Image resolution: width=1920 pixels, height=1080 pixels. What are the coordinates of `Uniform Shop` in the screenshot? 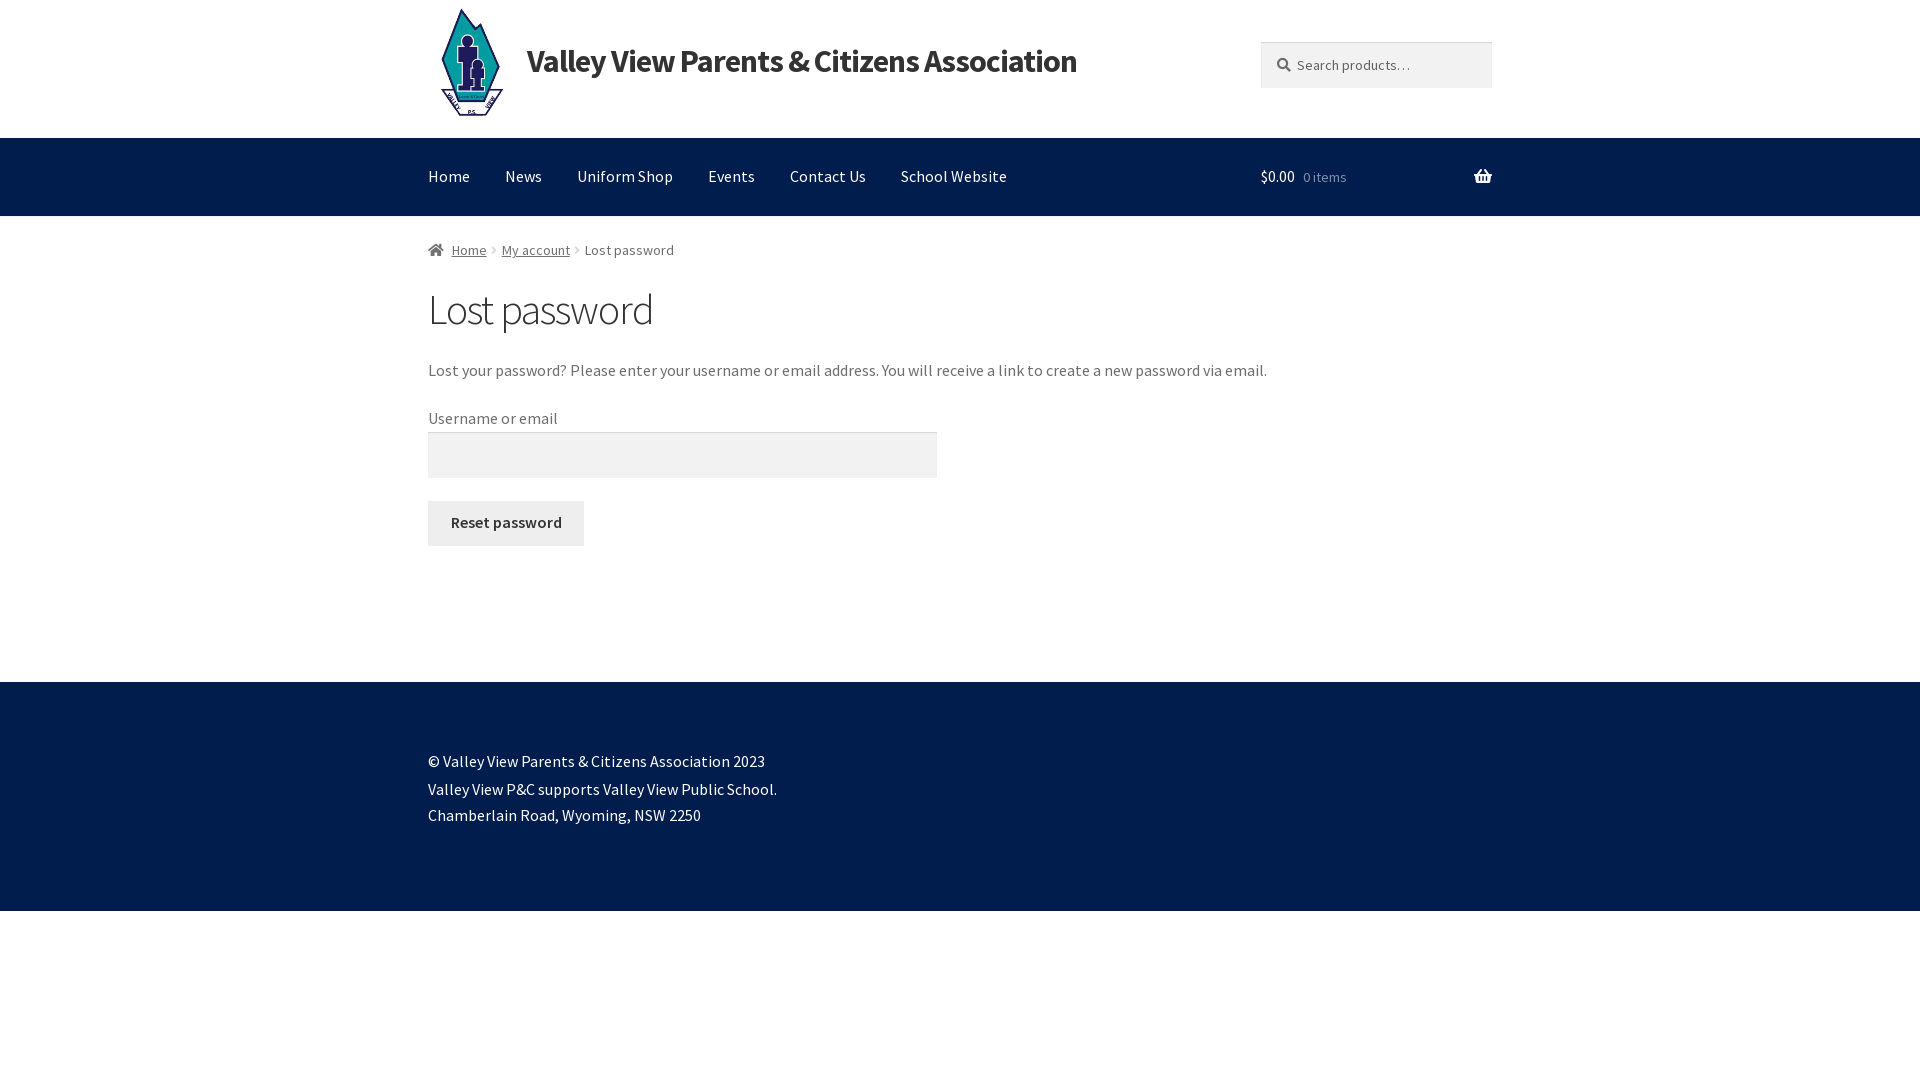 It's located at (625, 177).